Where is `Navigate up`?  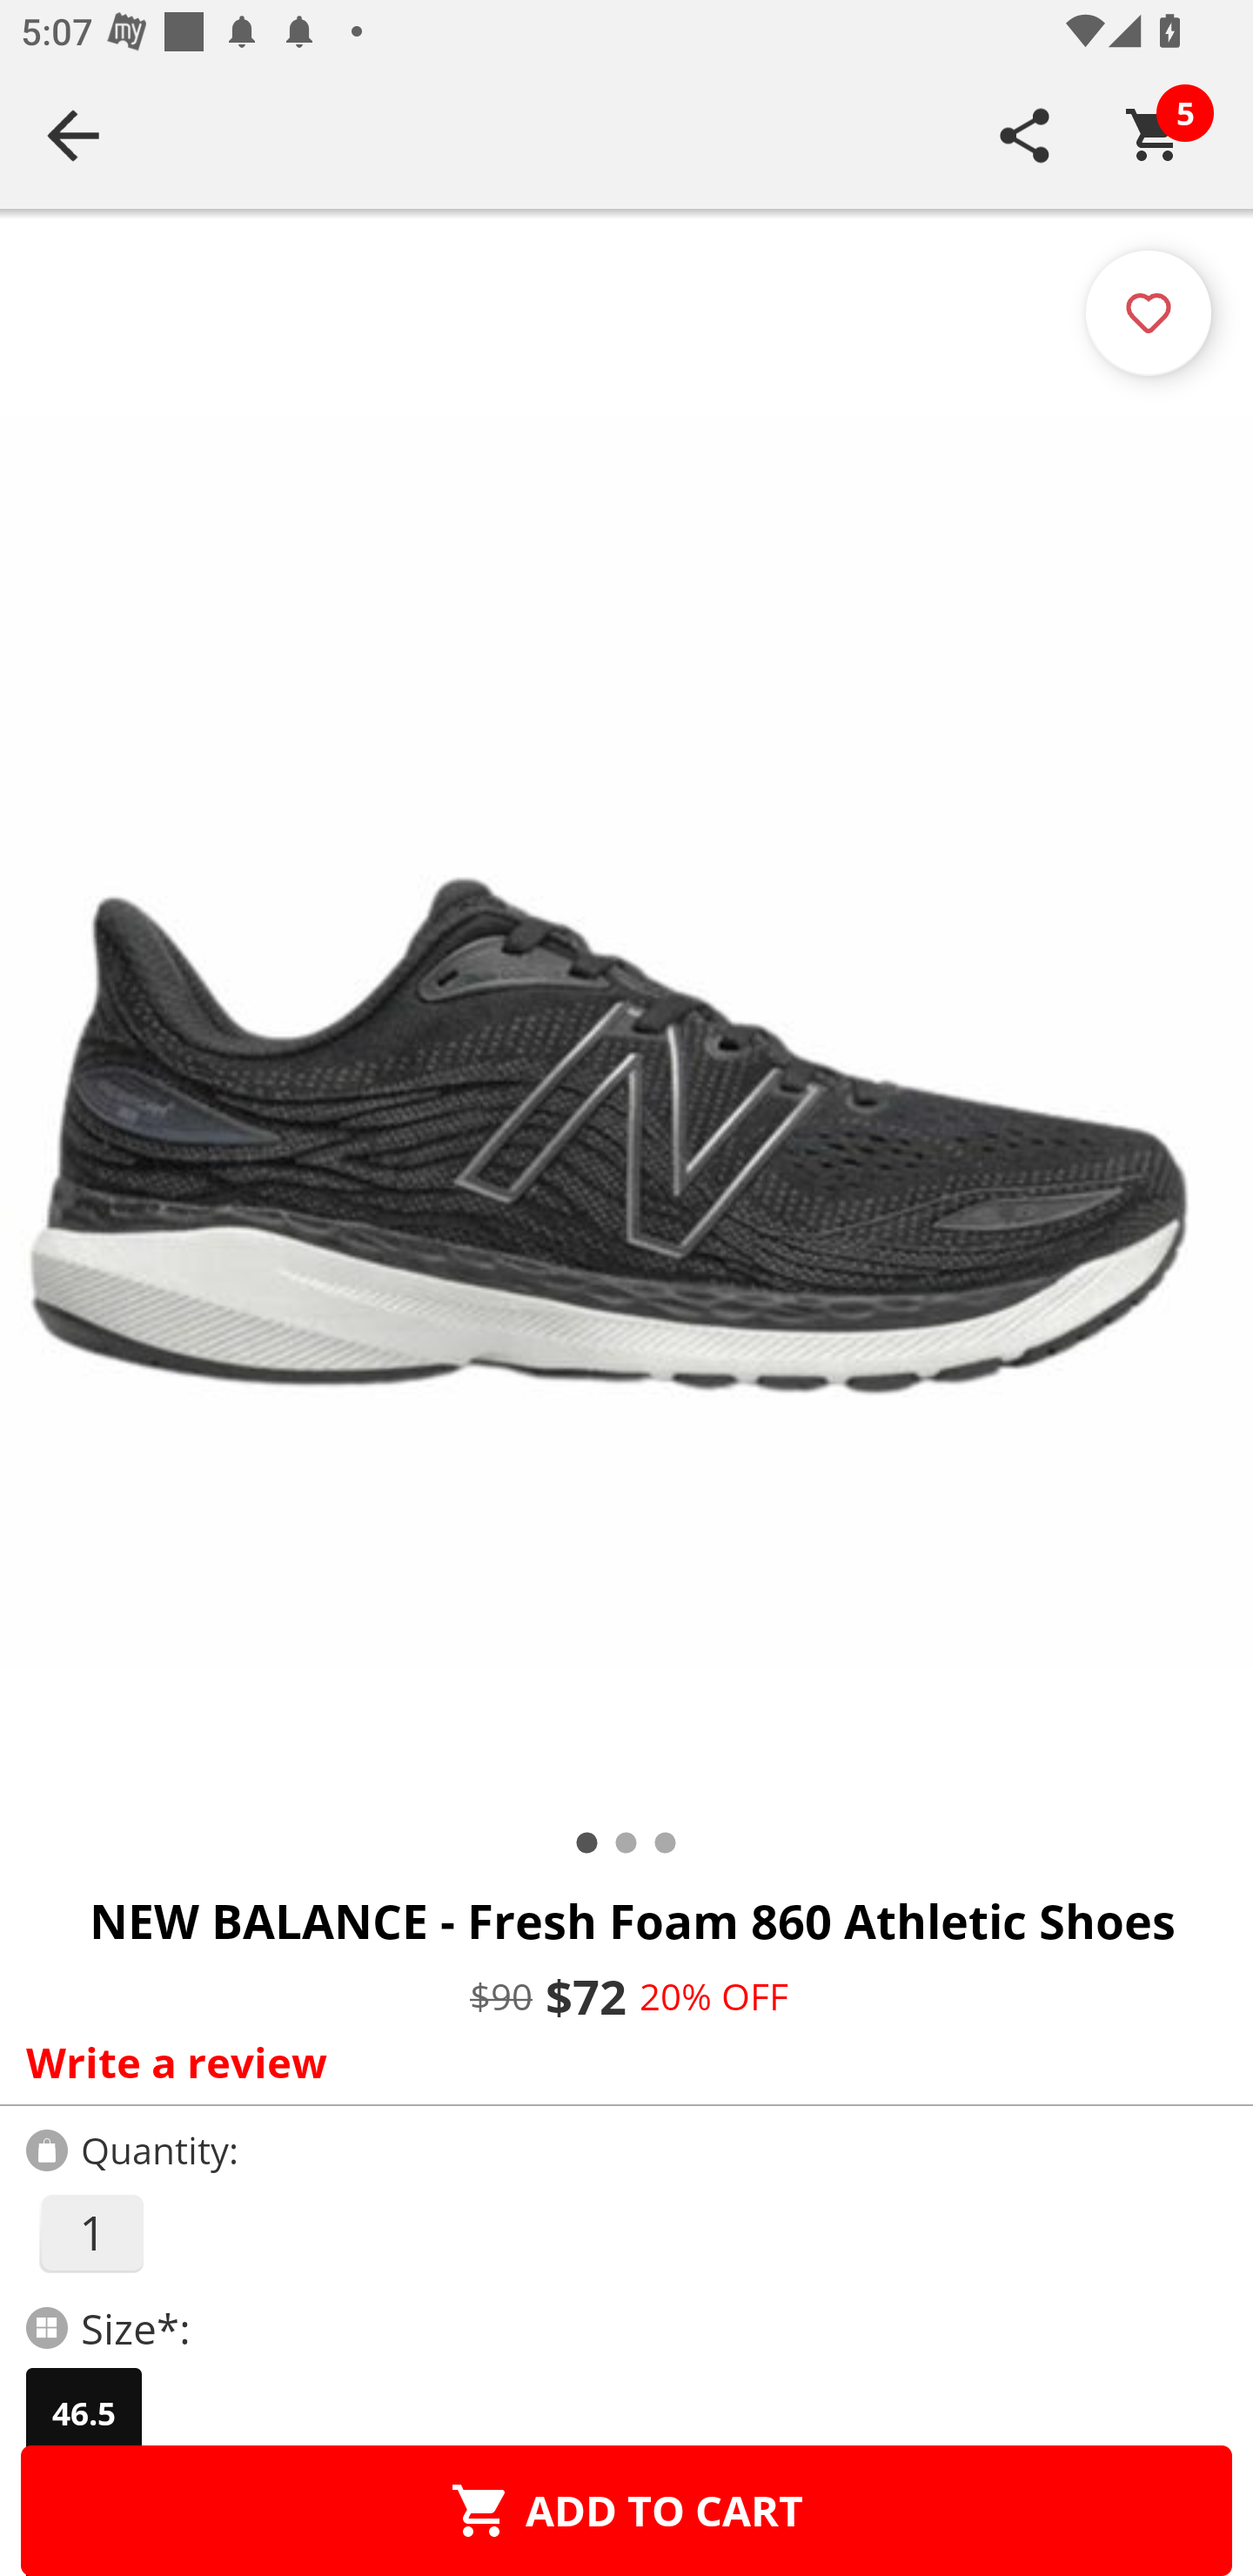 Navigate up is located at coordinates (73, 135).